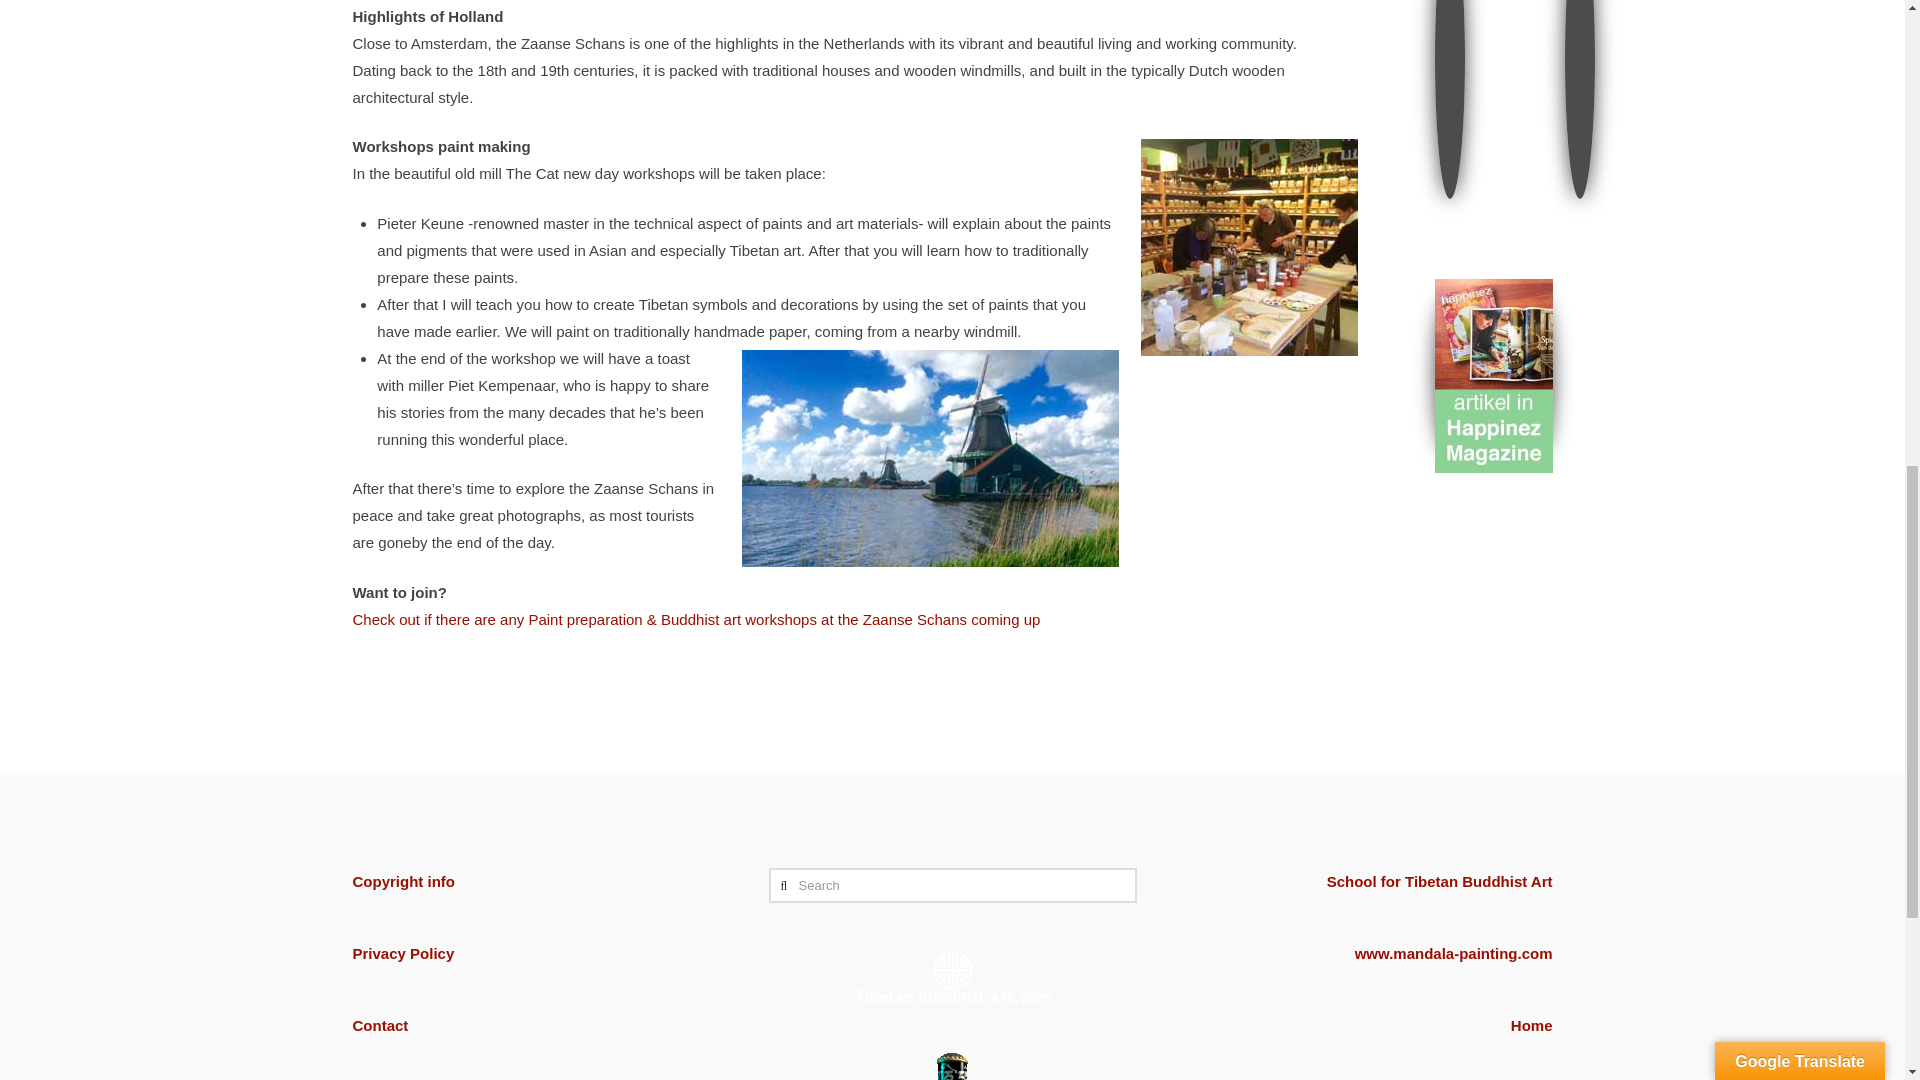 This screenshot has width=1920, height=1080. Describe the element at coordinates (1440, 880) in the screenshot. I see `Join the School for Tibetan Buddhist Art` at that location.